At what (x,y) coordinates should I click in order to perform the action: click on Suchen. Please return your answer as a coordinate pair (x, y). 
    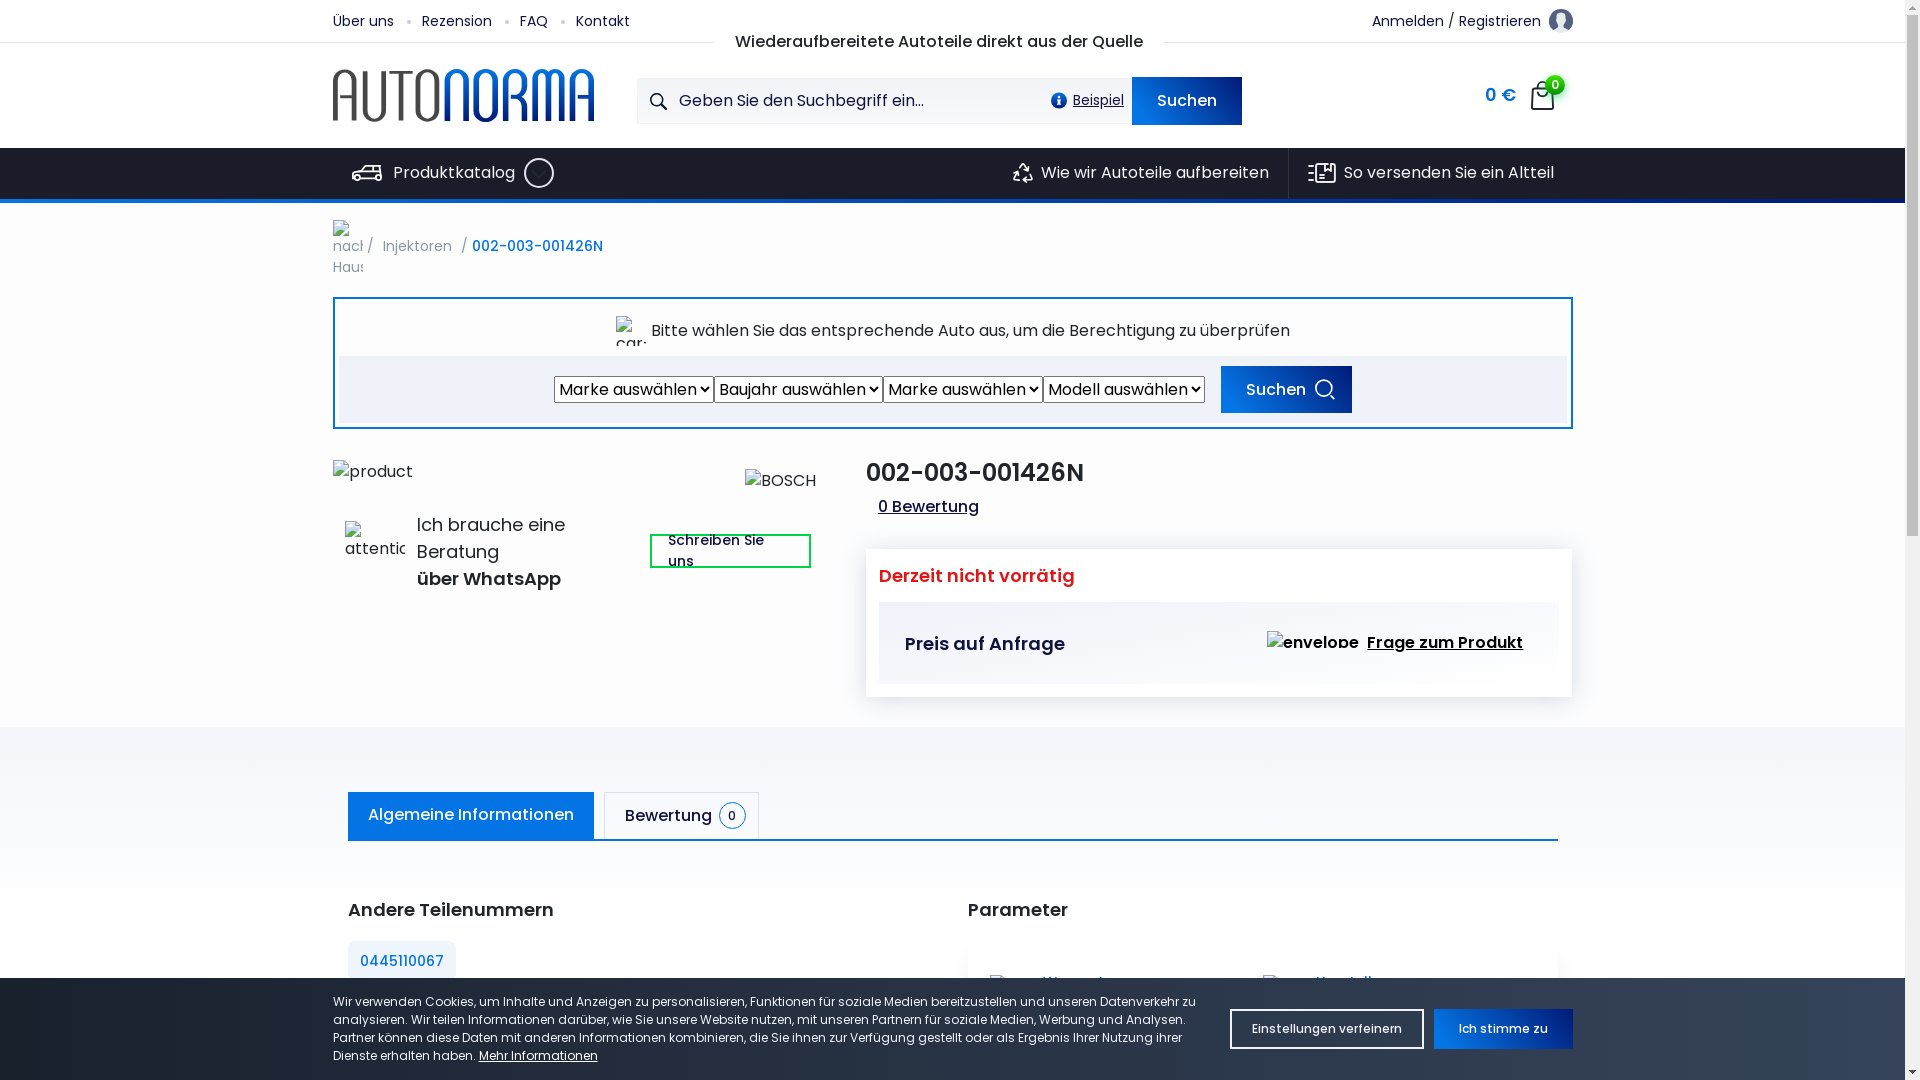
    Looking at the image, I should click on (1286, 390).